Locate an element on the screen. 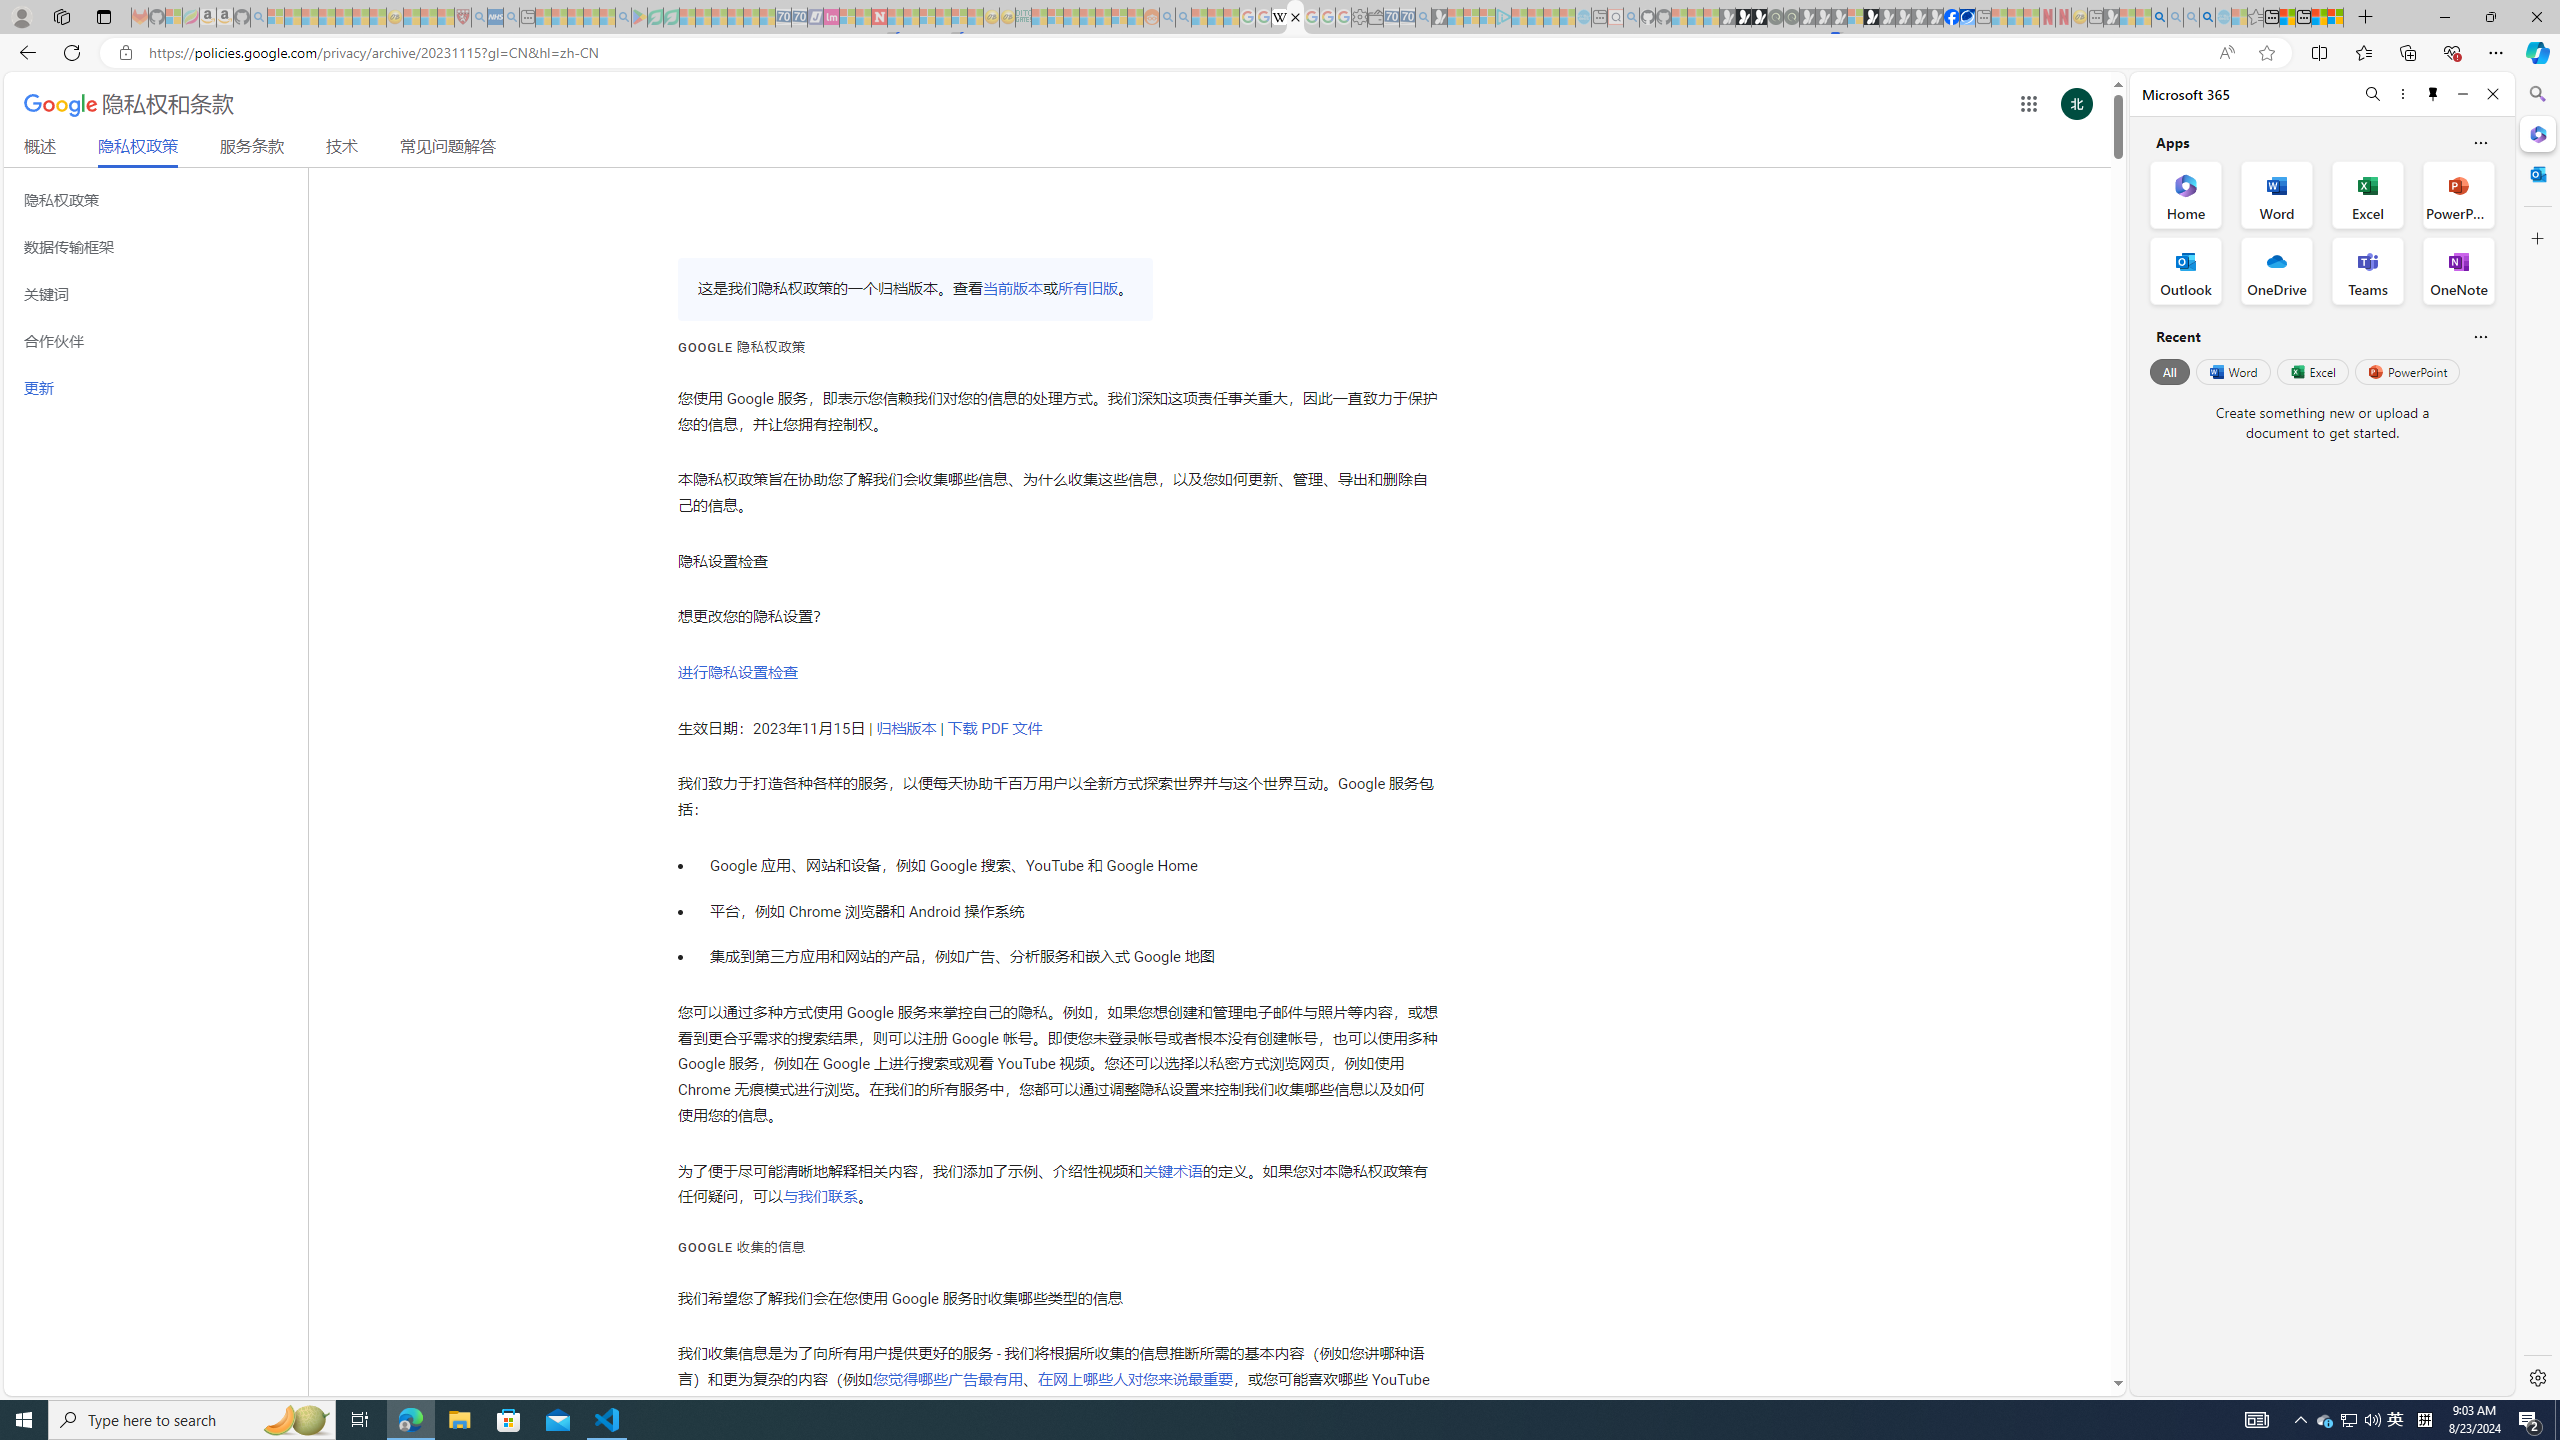 The image size is (2560, 1440). Google Chrome Internet Browser Download - Search Images is located at coordinates (2208, 17).